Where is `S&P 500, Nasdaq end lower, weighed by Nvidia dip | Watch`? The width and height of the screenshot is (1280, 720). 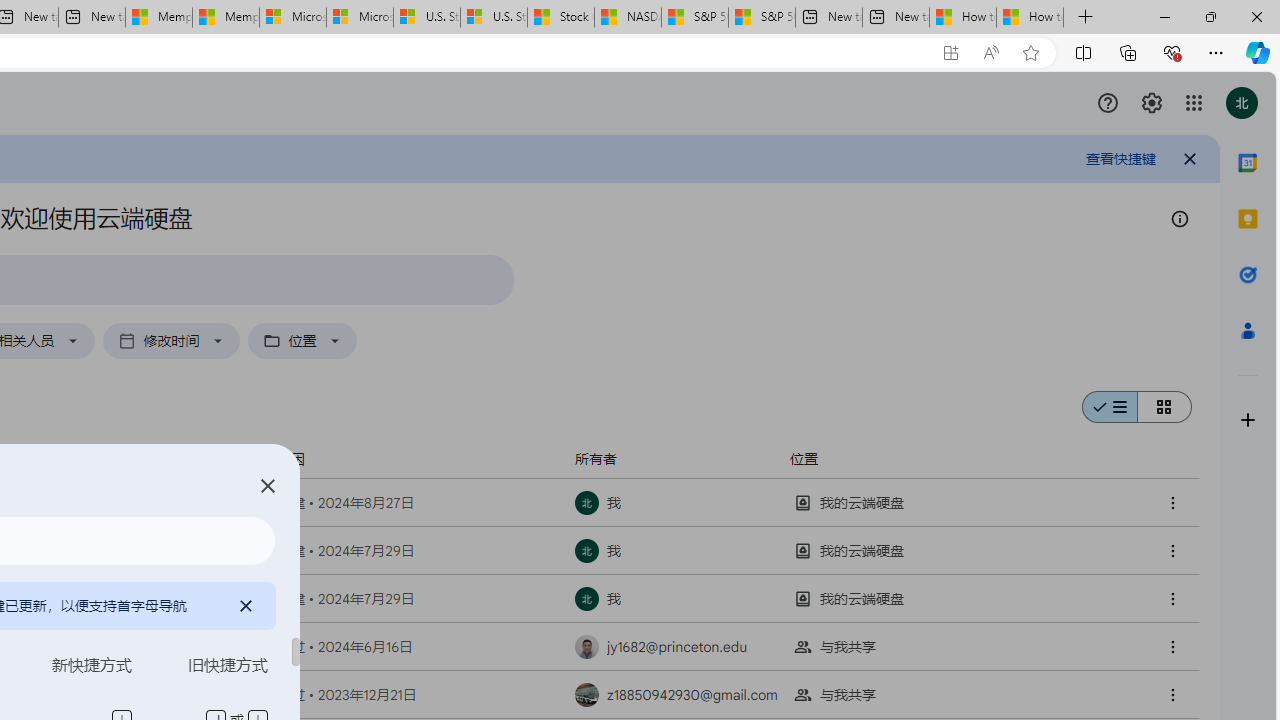 S&P 500, Nasdaq end lower, weighed by Nvidia dip | Watch is located at coordinates (761, 18).